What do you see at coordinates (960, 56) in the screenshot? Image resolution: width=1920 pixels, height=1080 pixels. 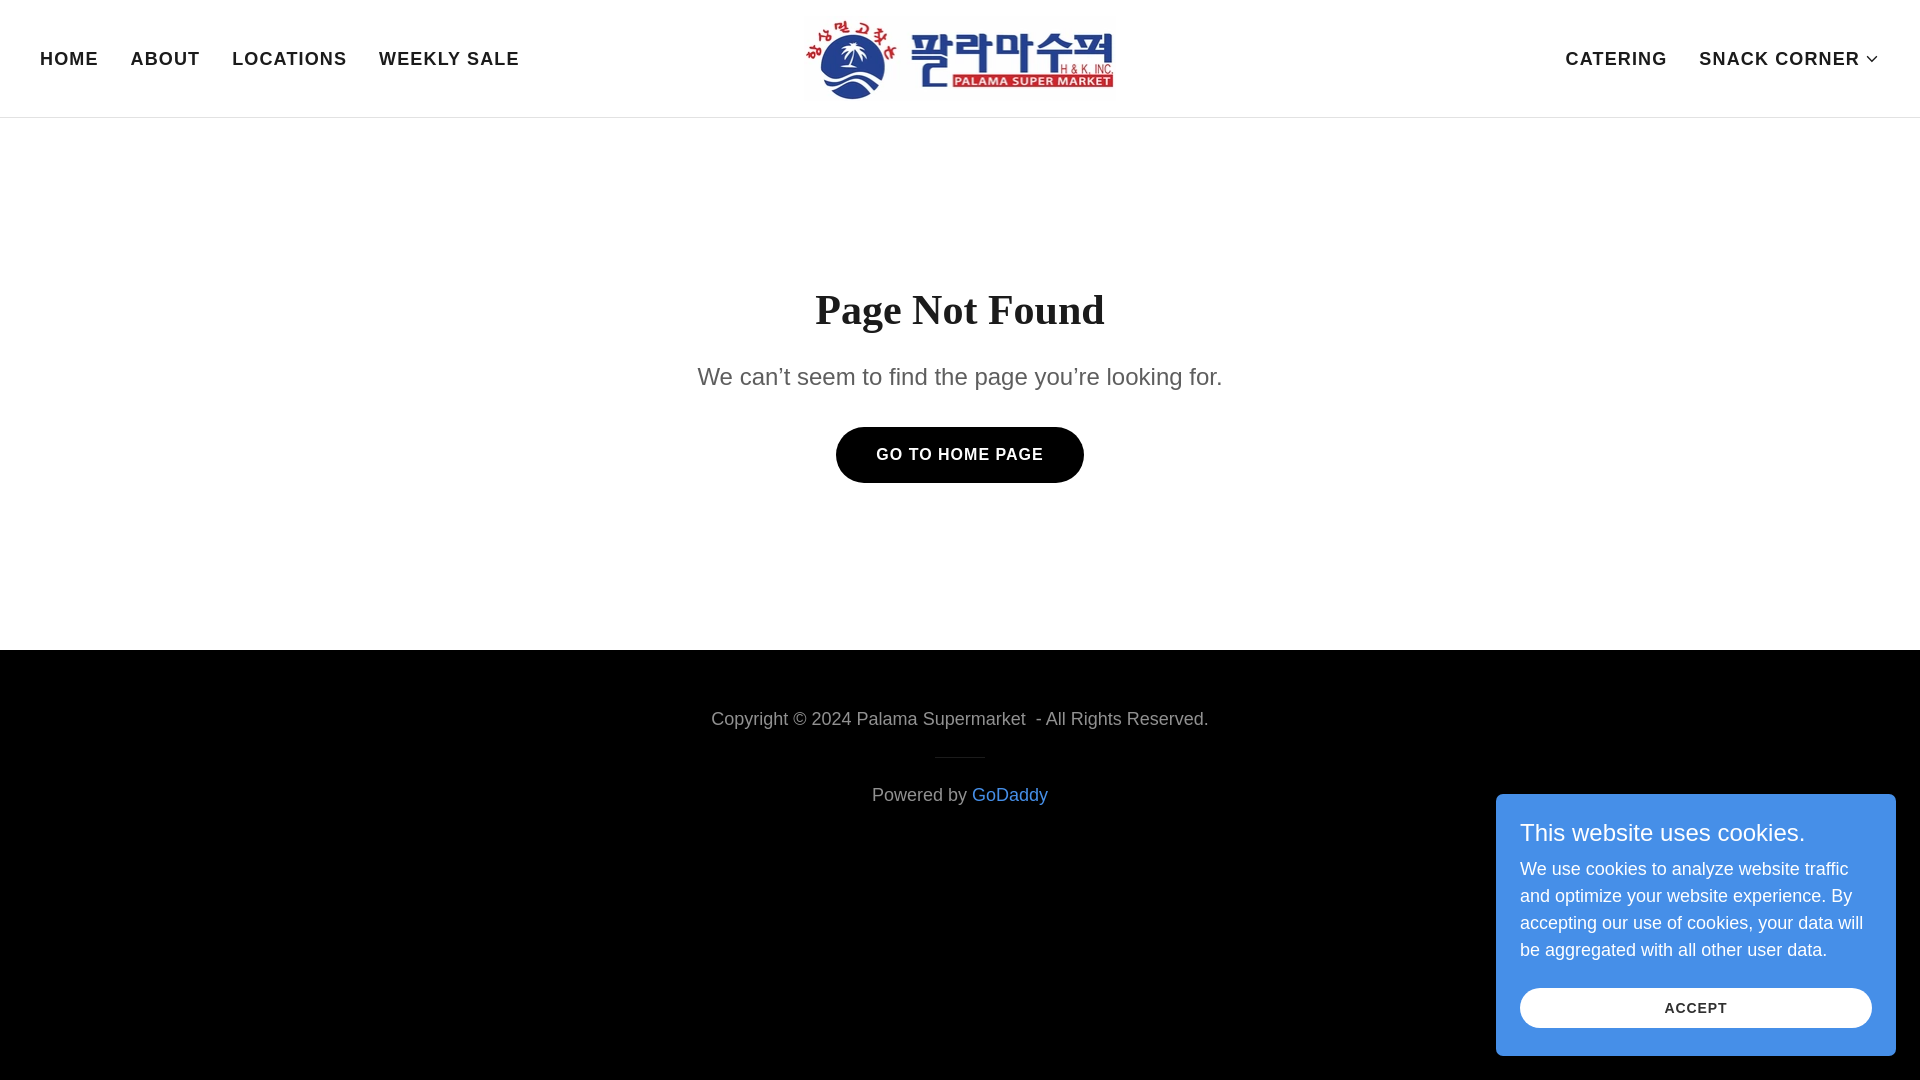 I see `Palama Supermarket ` at bounding box center [960, 56].